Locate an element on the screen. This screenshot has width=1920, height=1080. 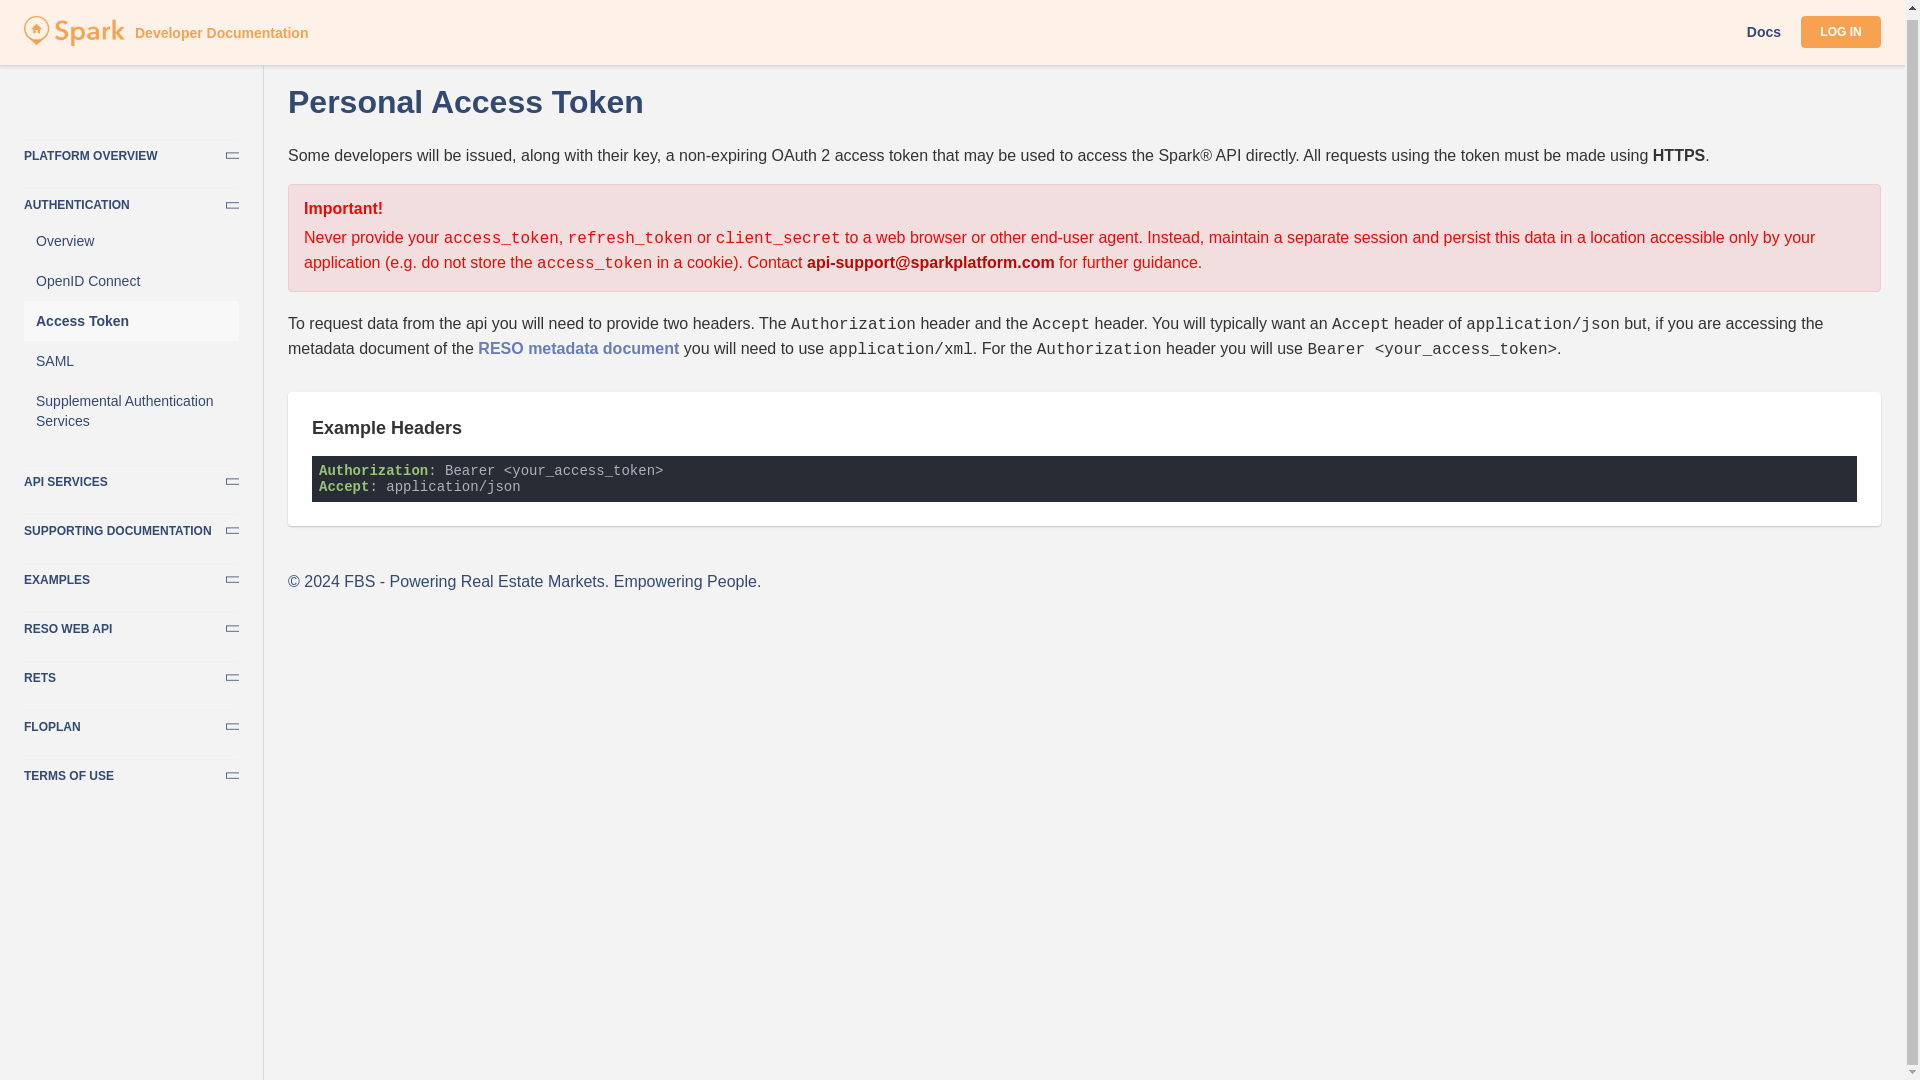
Access Token is located at coordinates (130, 321).